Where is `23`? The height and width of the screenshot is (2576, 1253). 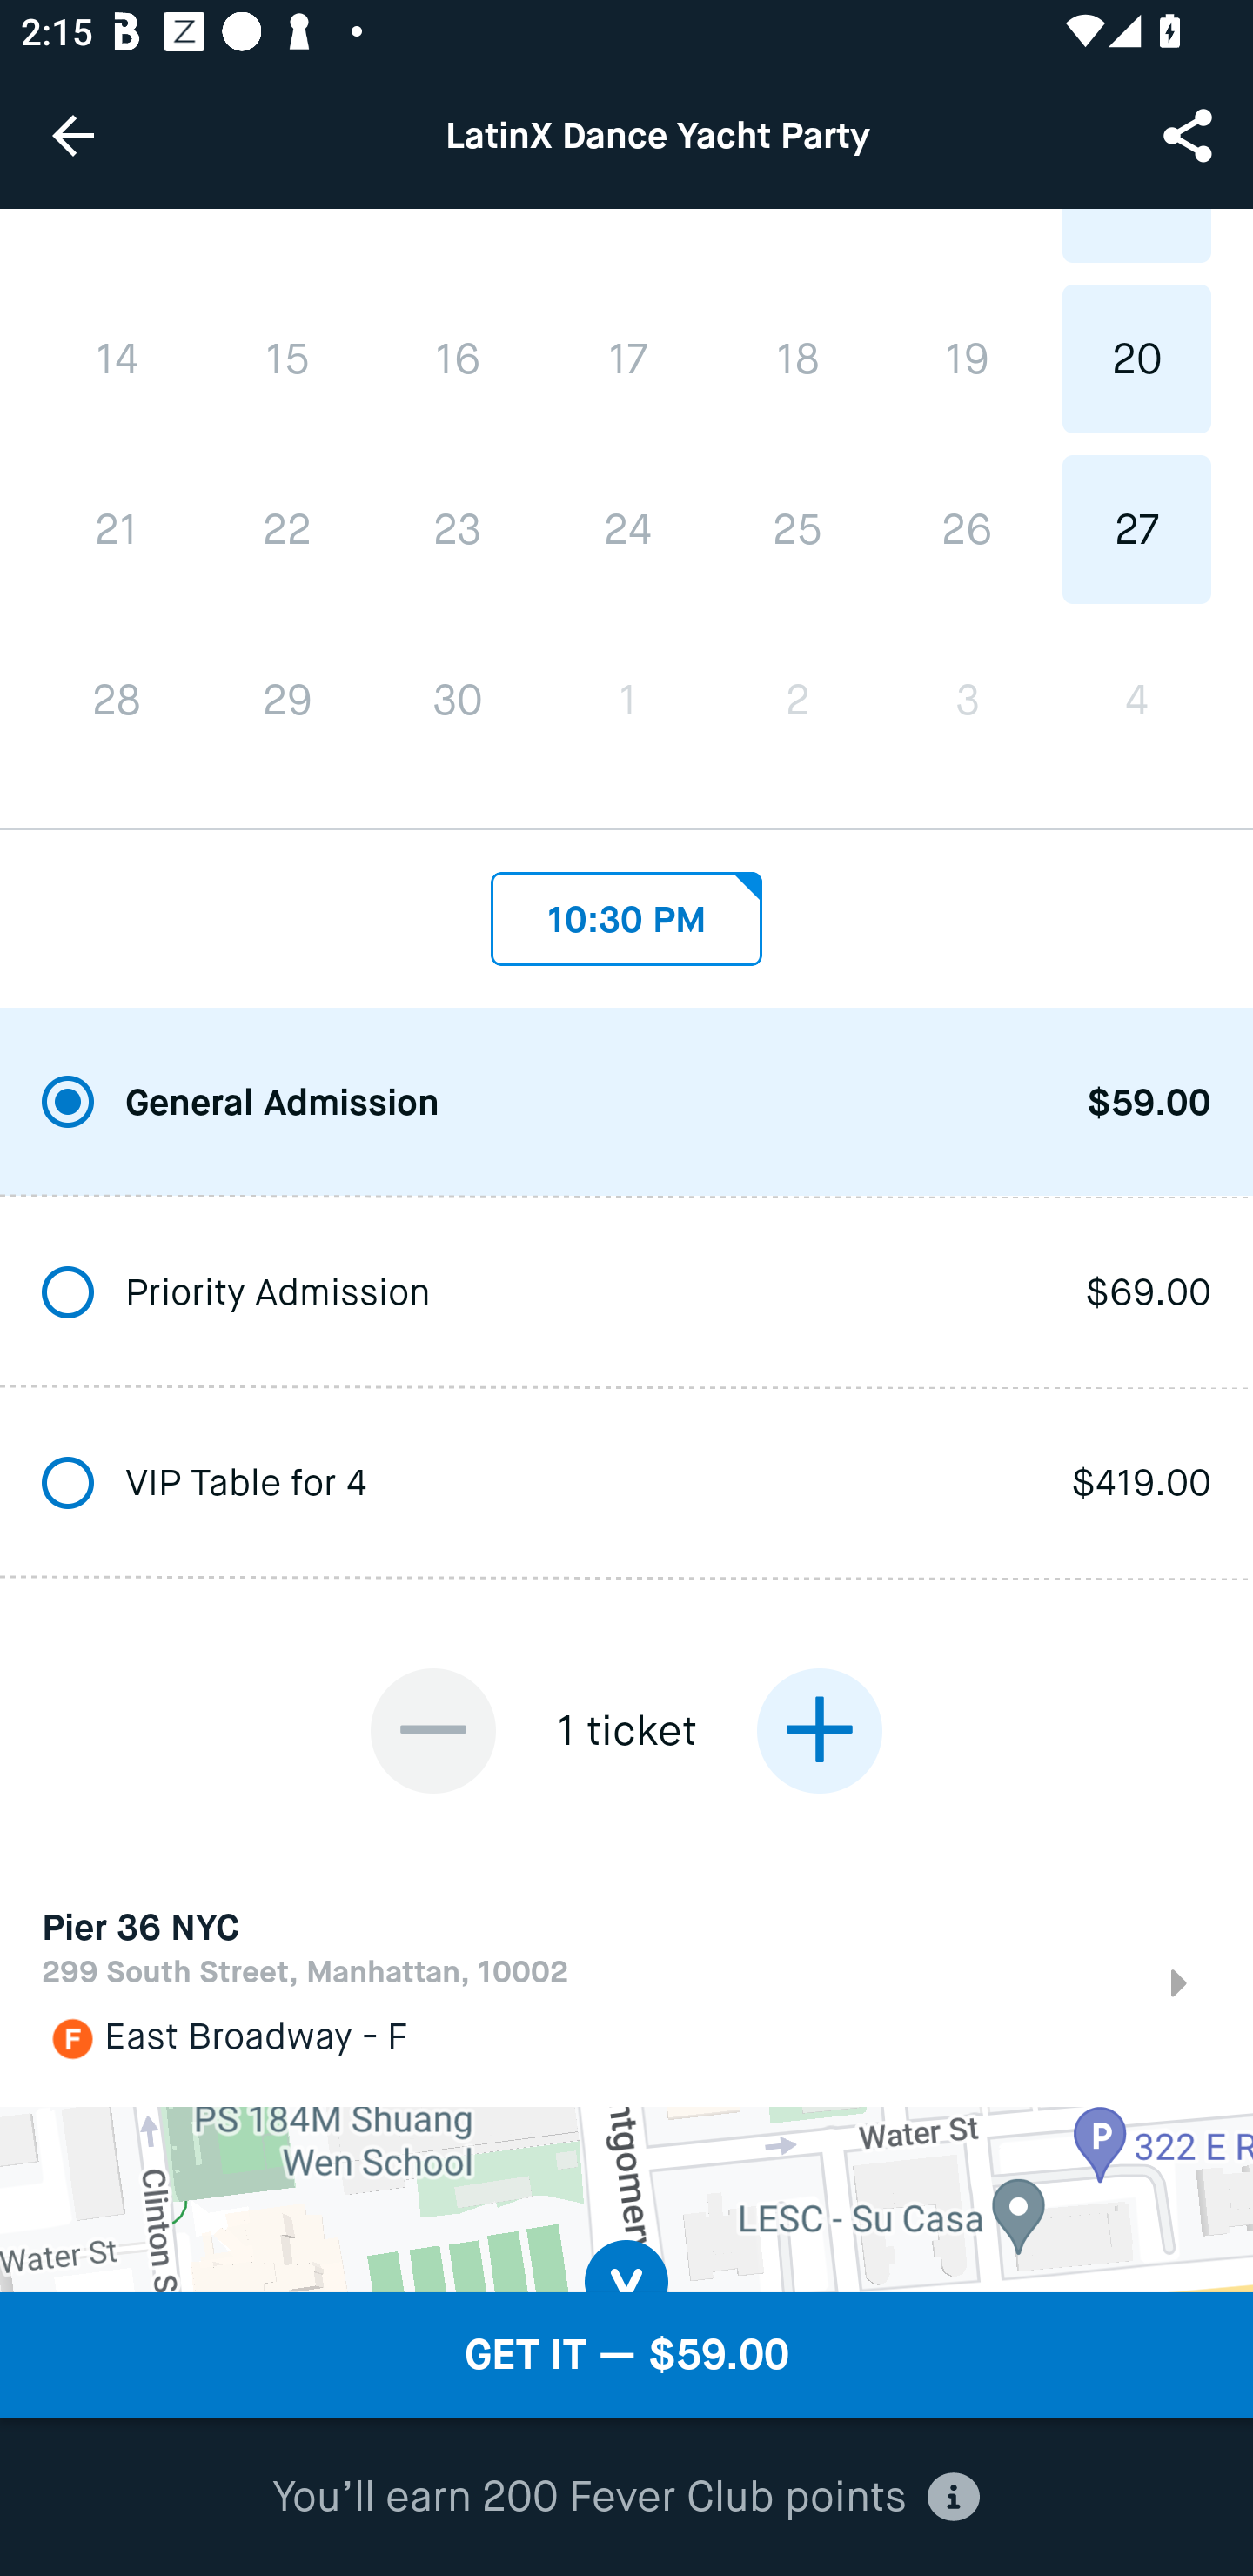
23 is located at coordinates (458, 530).